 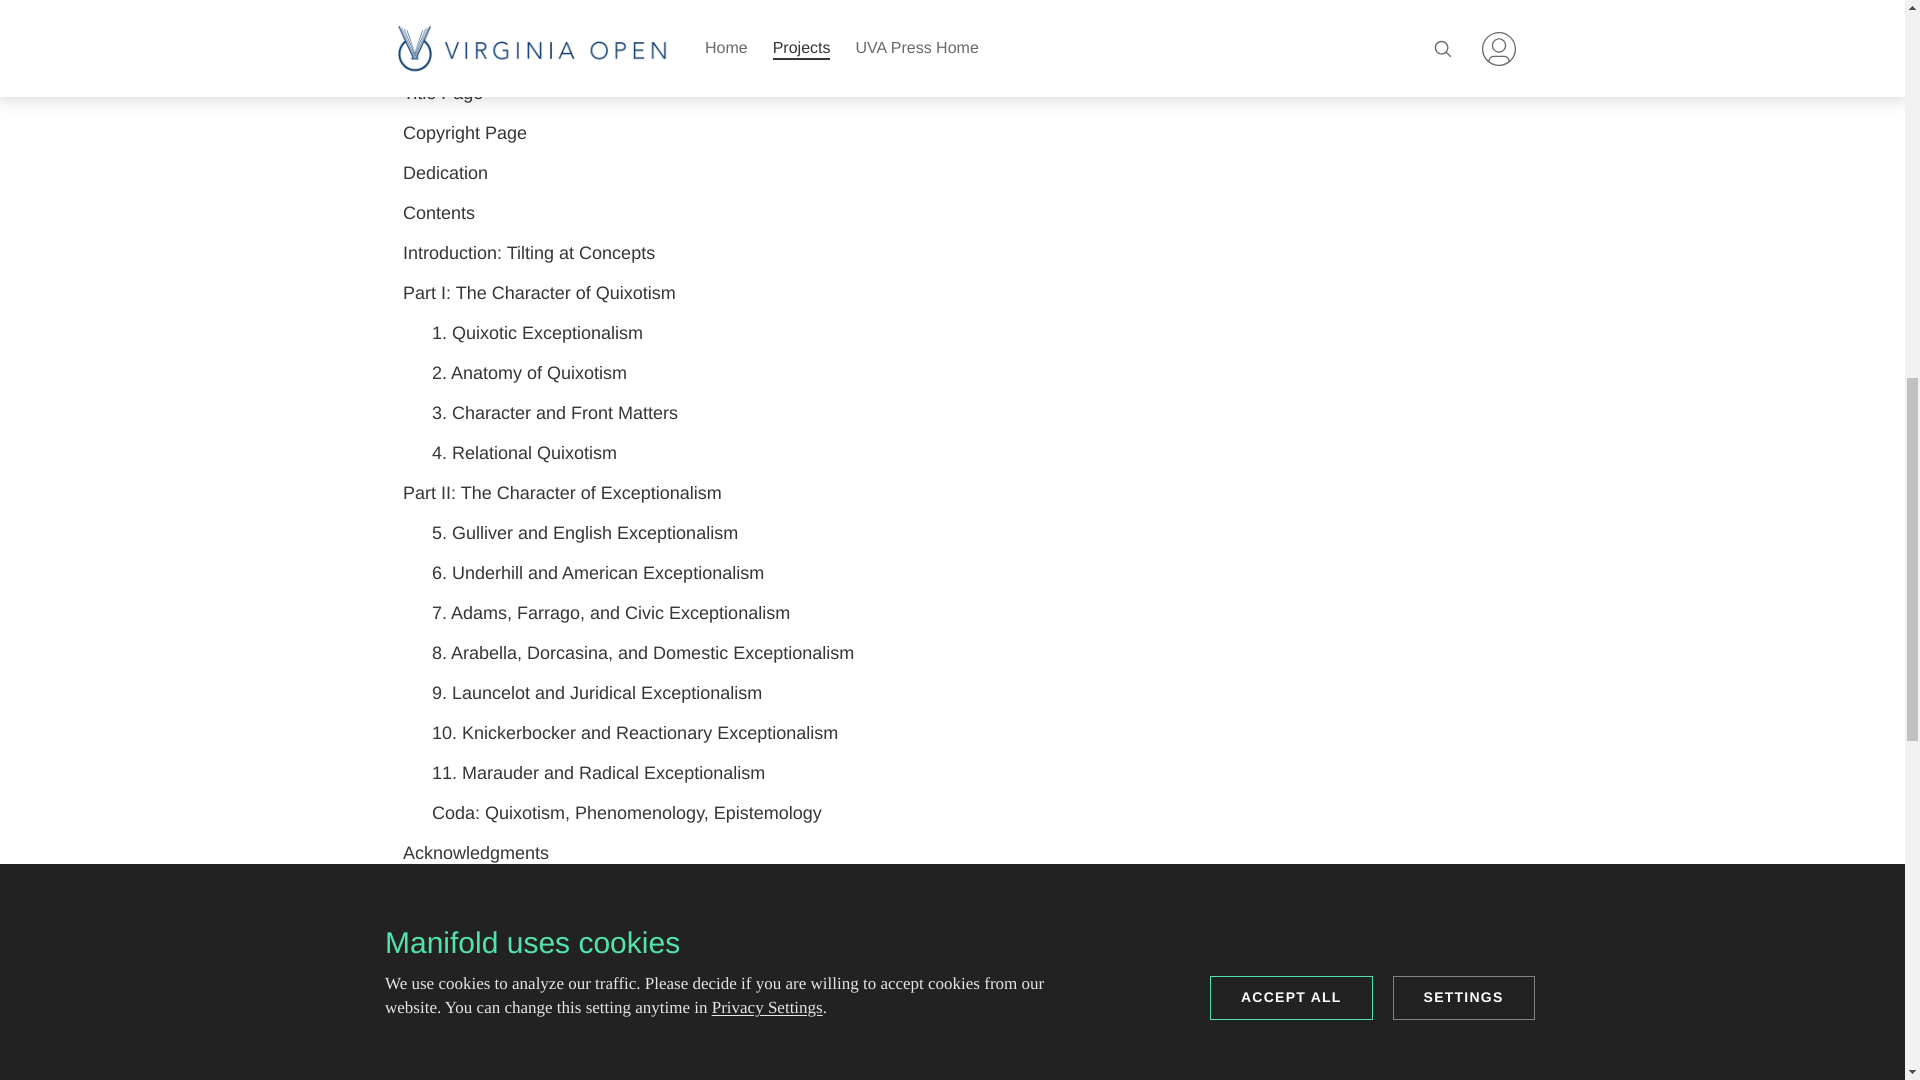 I want to click on Cover, so click(x=952, y=54).